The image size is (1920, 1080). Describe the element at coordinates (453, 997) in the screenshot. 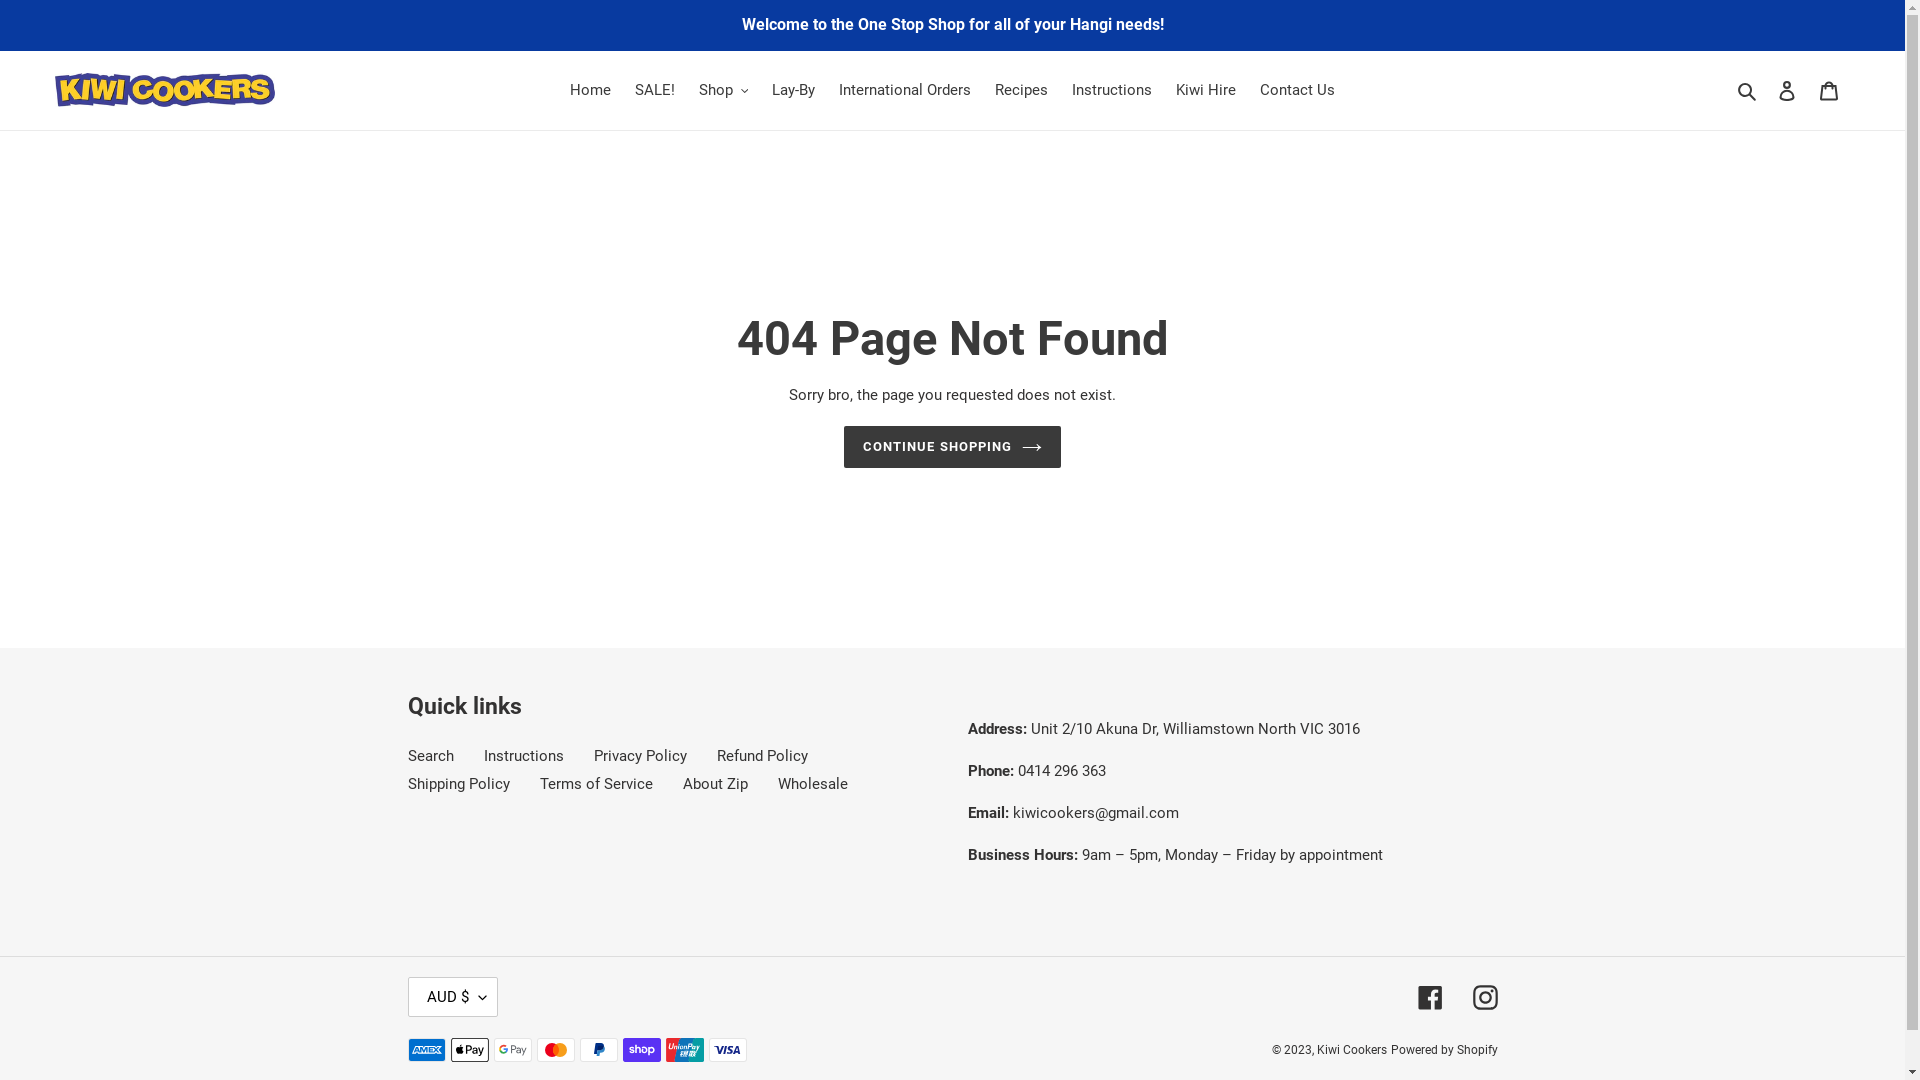

I see `AUD $` at that location.